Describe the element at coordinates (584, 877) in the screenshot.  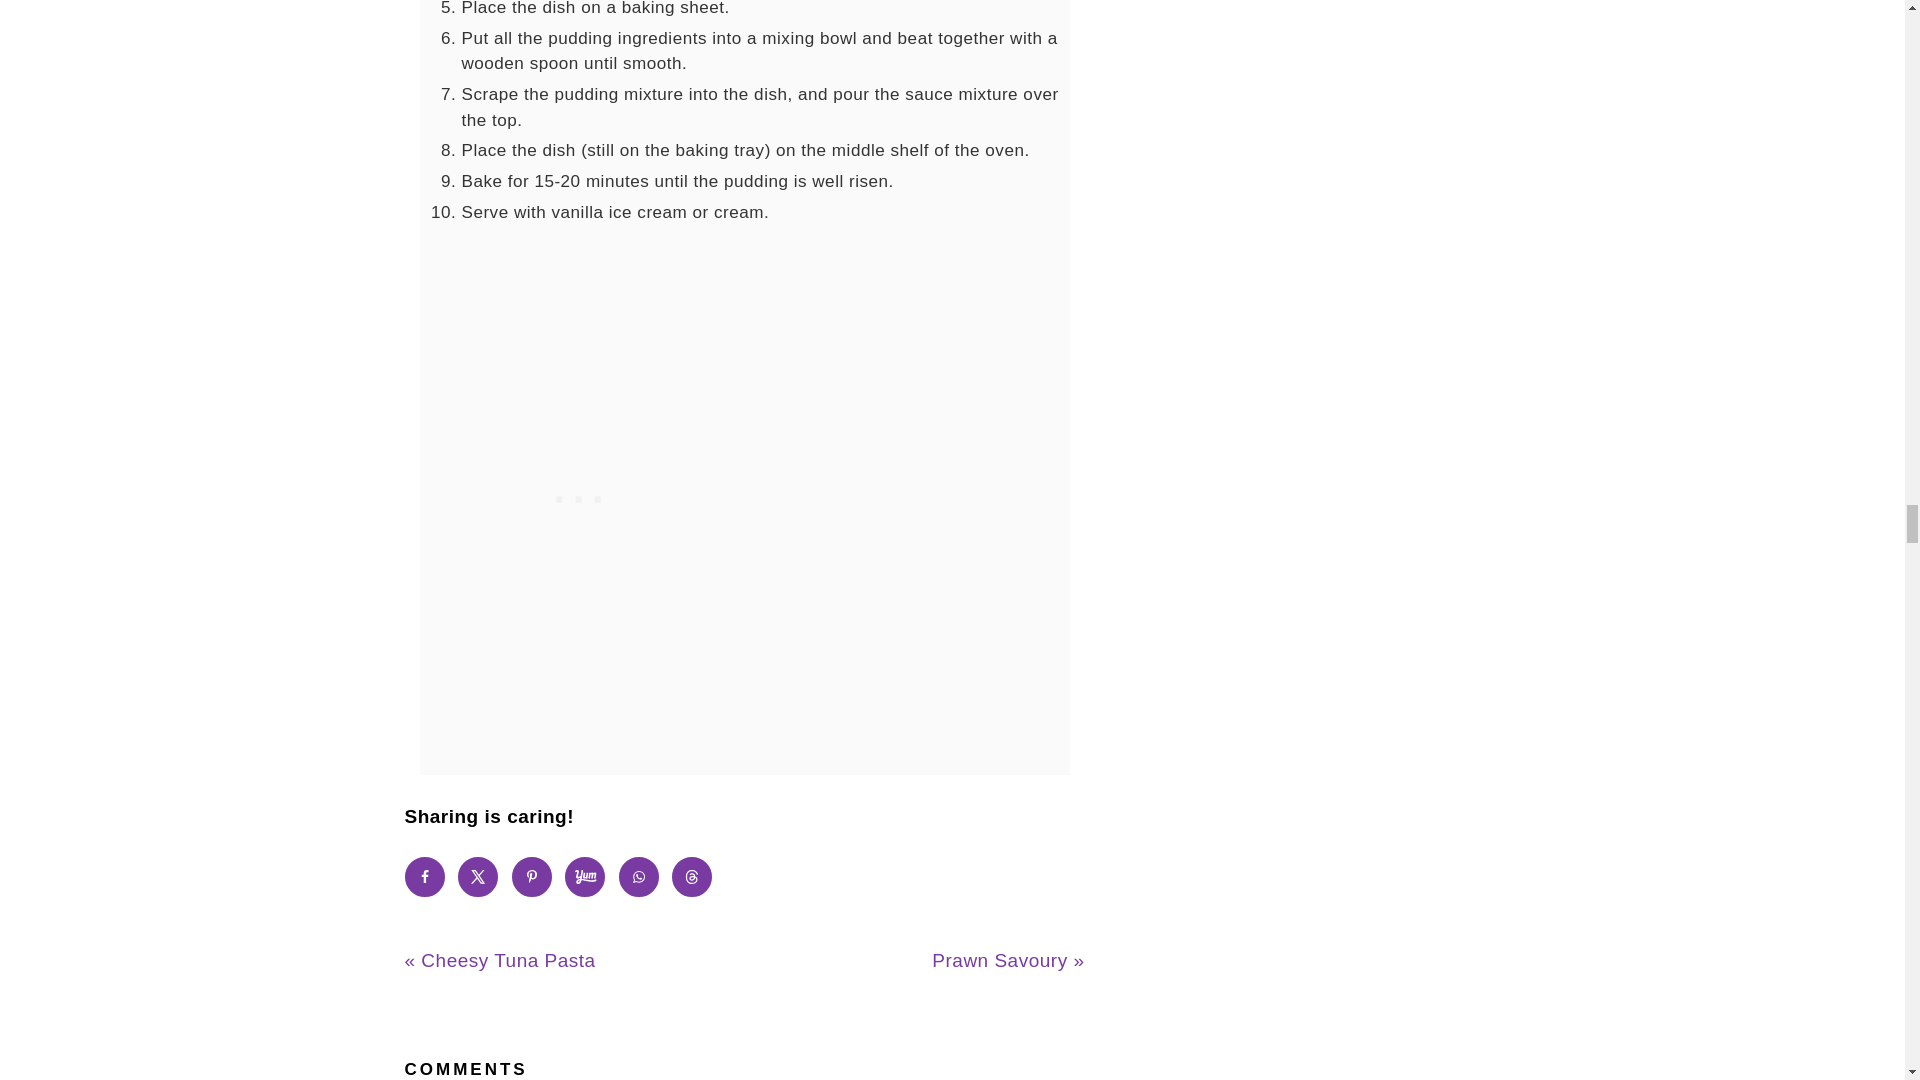
I see `Share on Yummly` at that location.